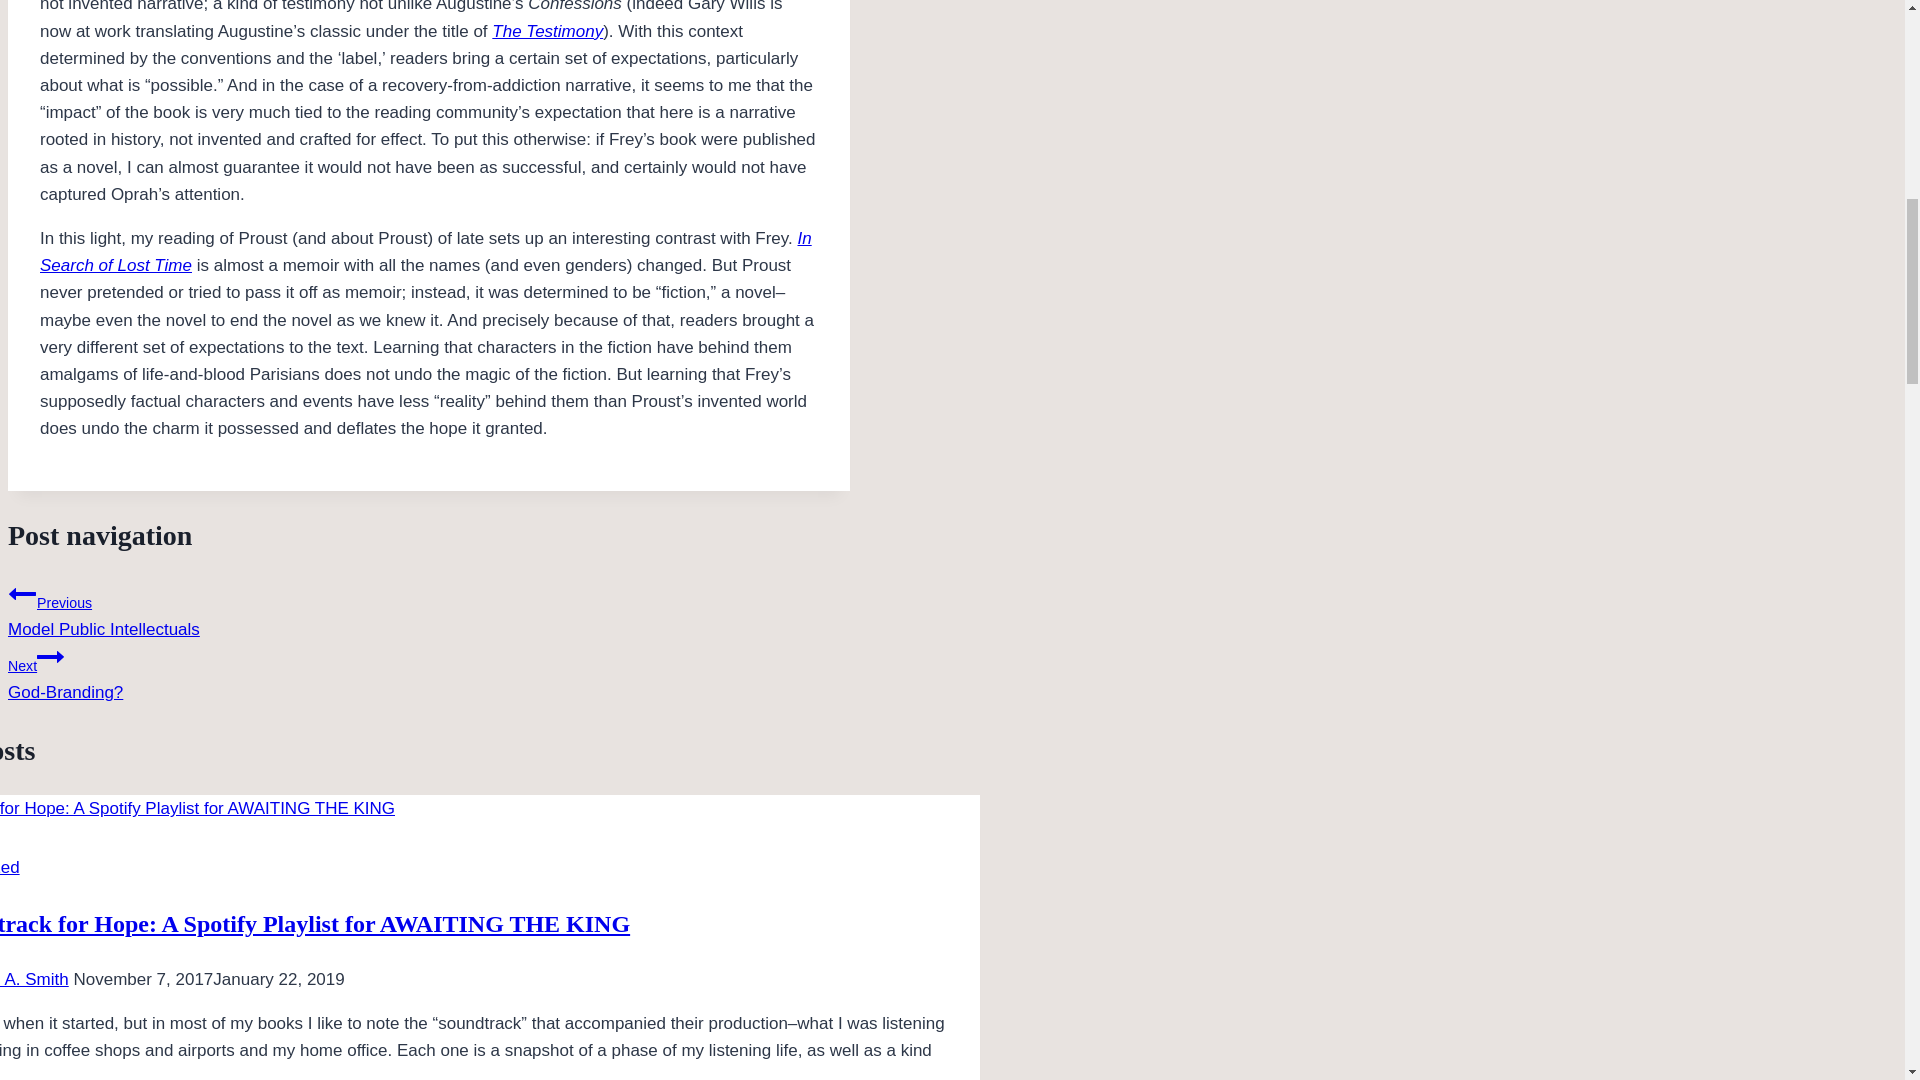 The width and height of the screenshot is (1920, 1080). What do you see at coordinates (546, 31) in the screenshot?
I see `The Testimony` at bounding box center [546, 31].